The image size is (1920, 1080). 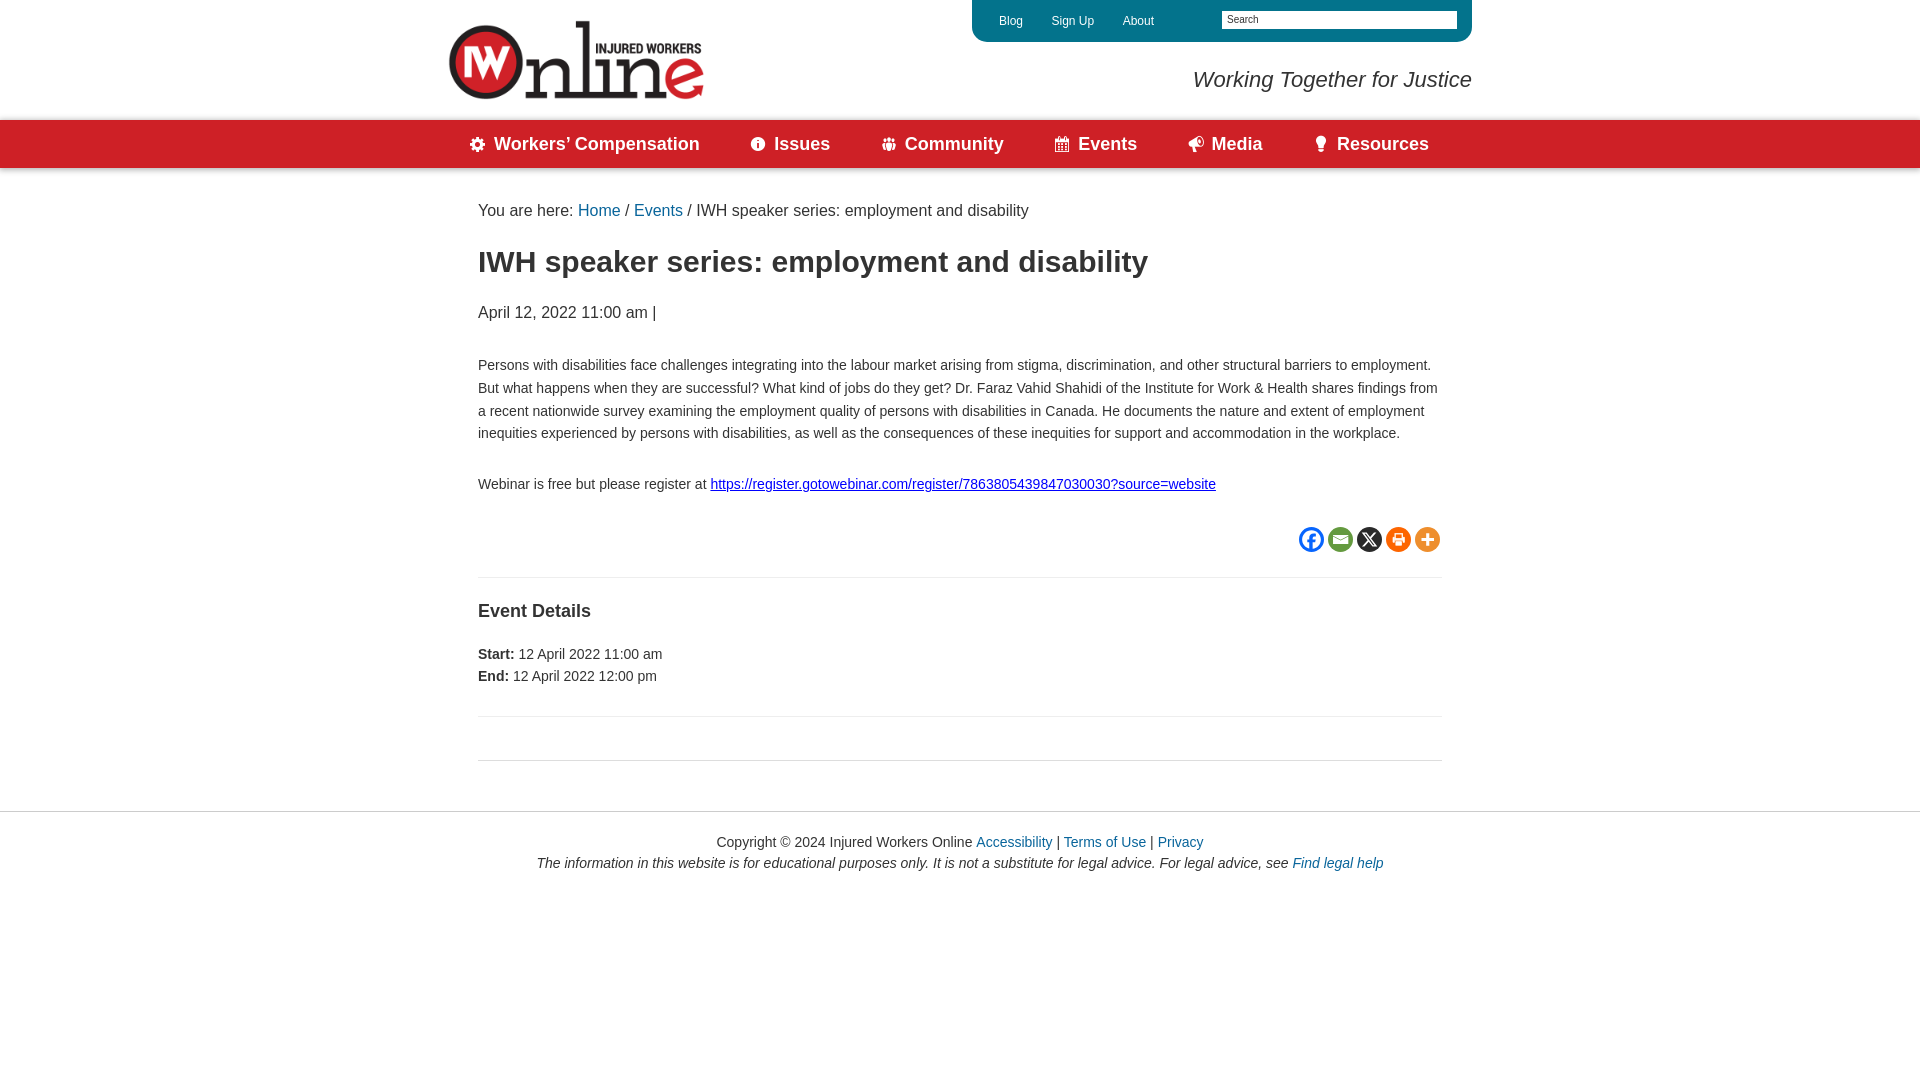 What do you see at coordinates (1096, 144) in the screenshot?
I see `Events` at bounding box center [1096, 144].